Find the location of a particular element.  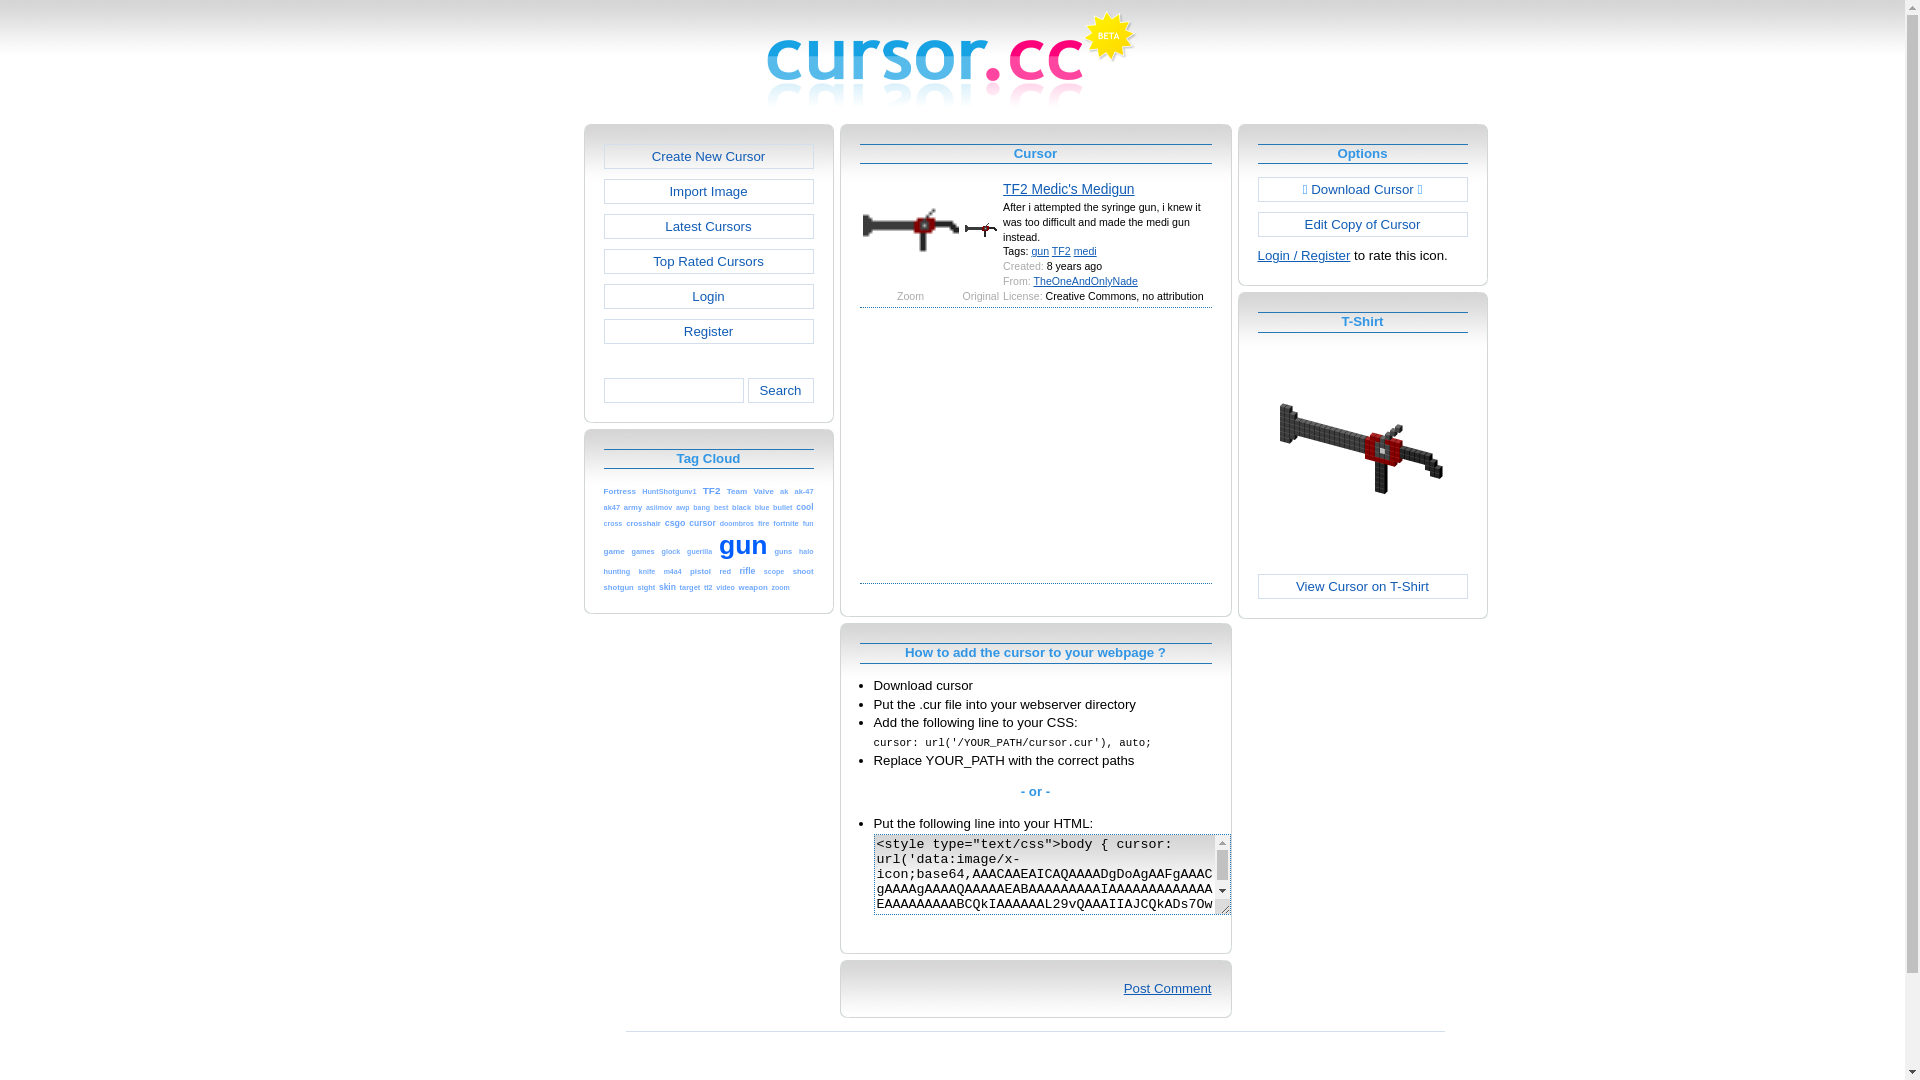

Advertisement is located at coordinates (498, 424).